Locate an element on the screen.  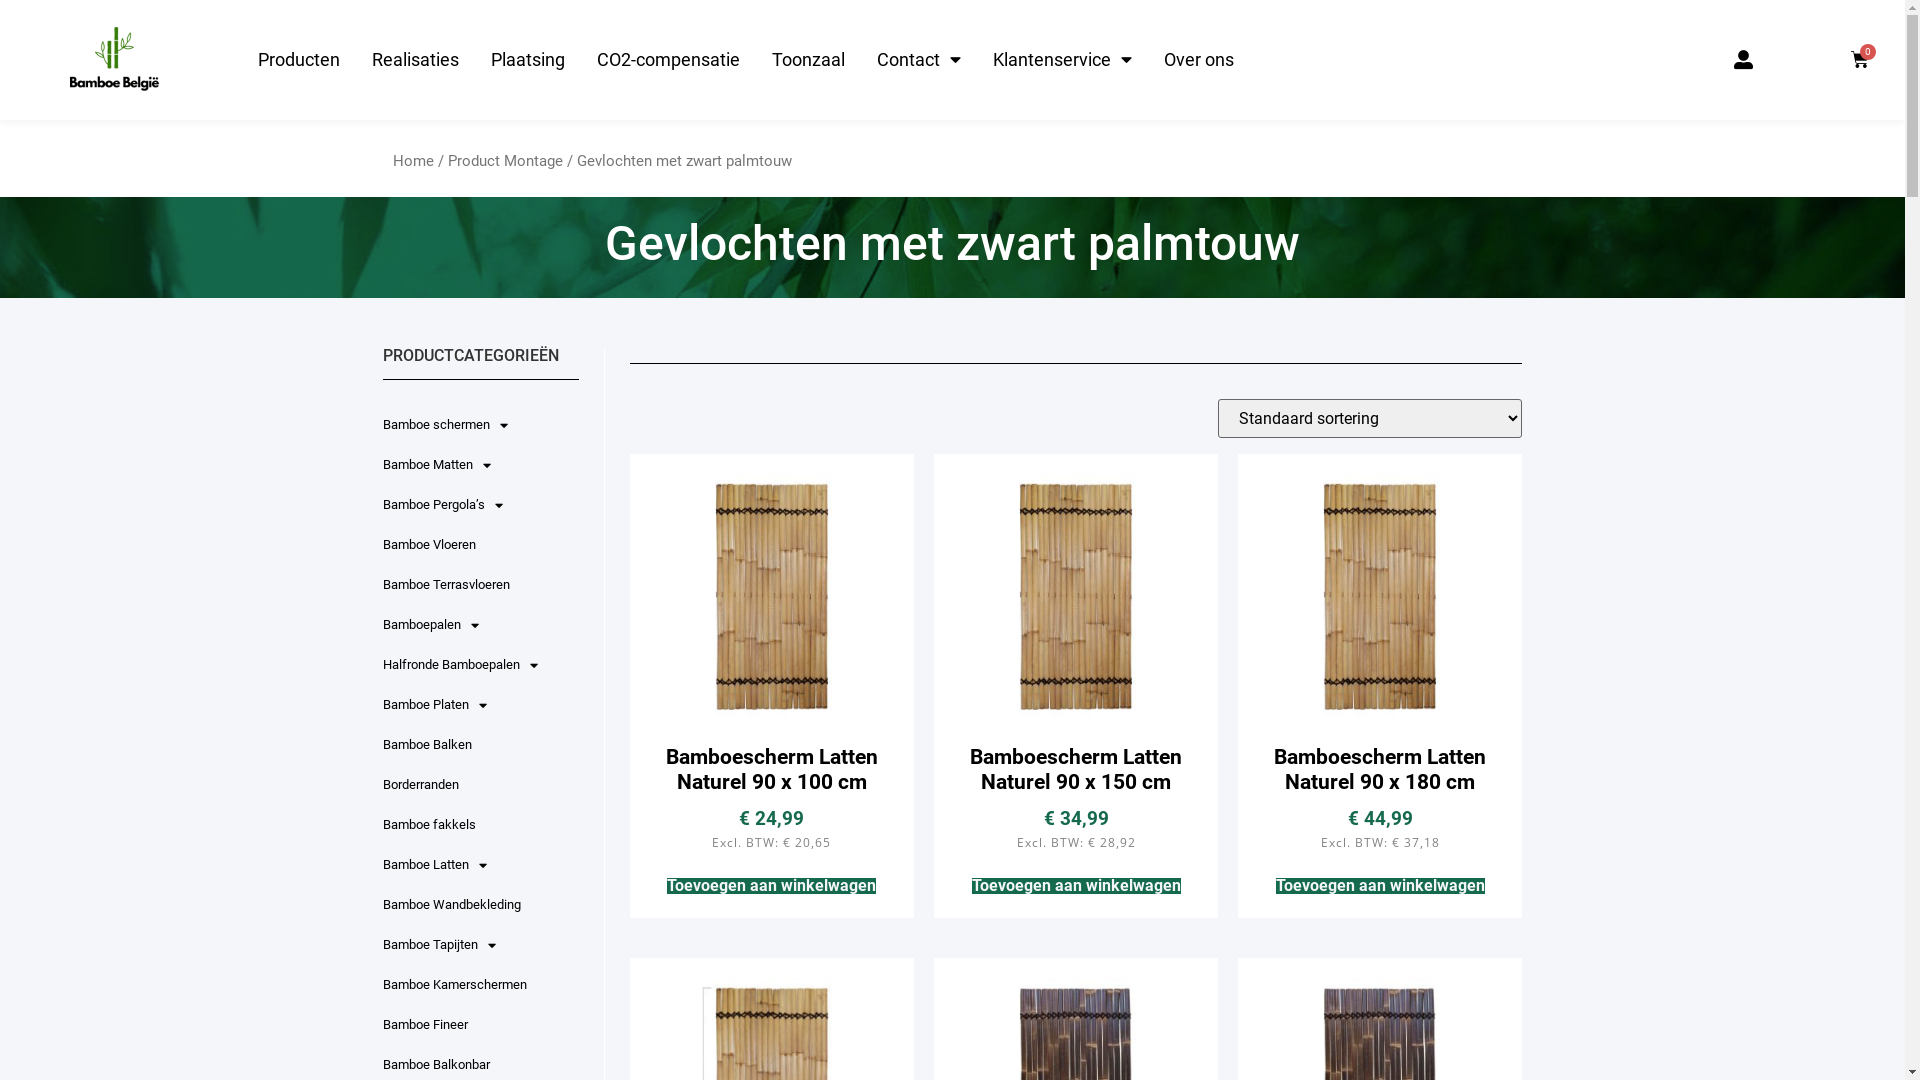
Klantenservice is located at coordinates (1062, 60).